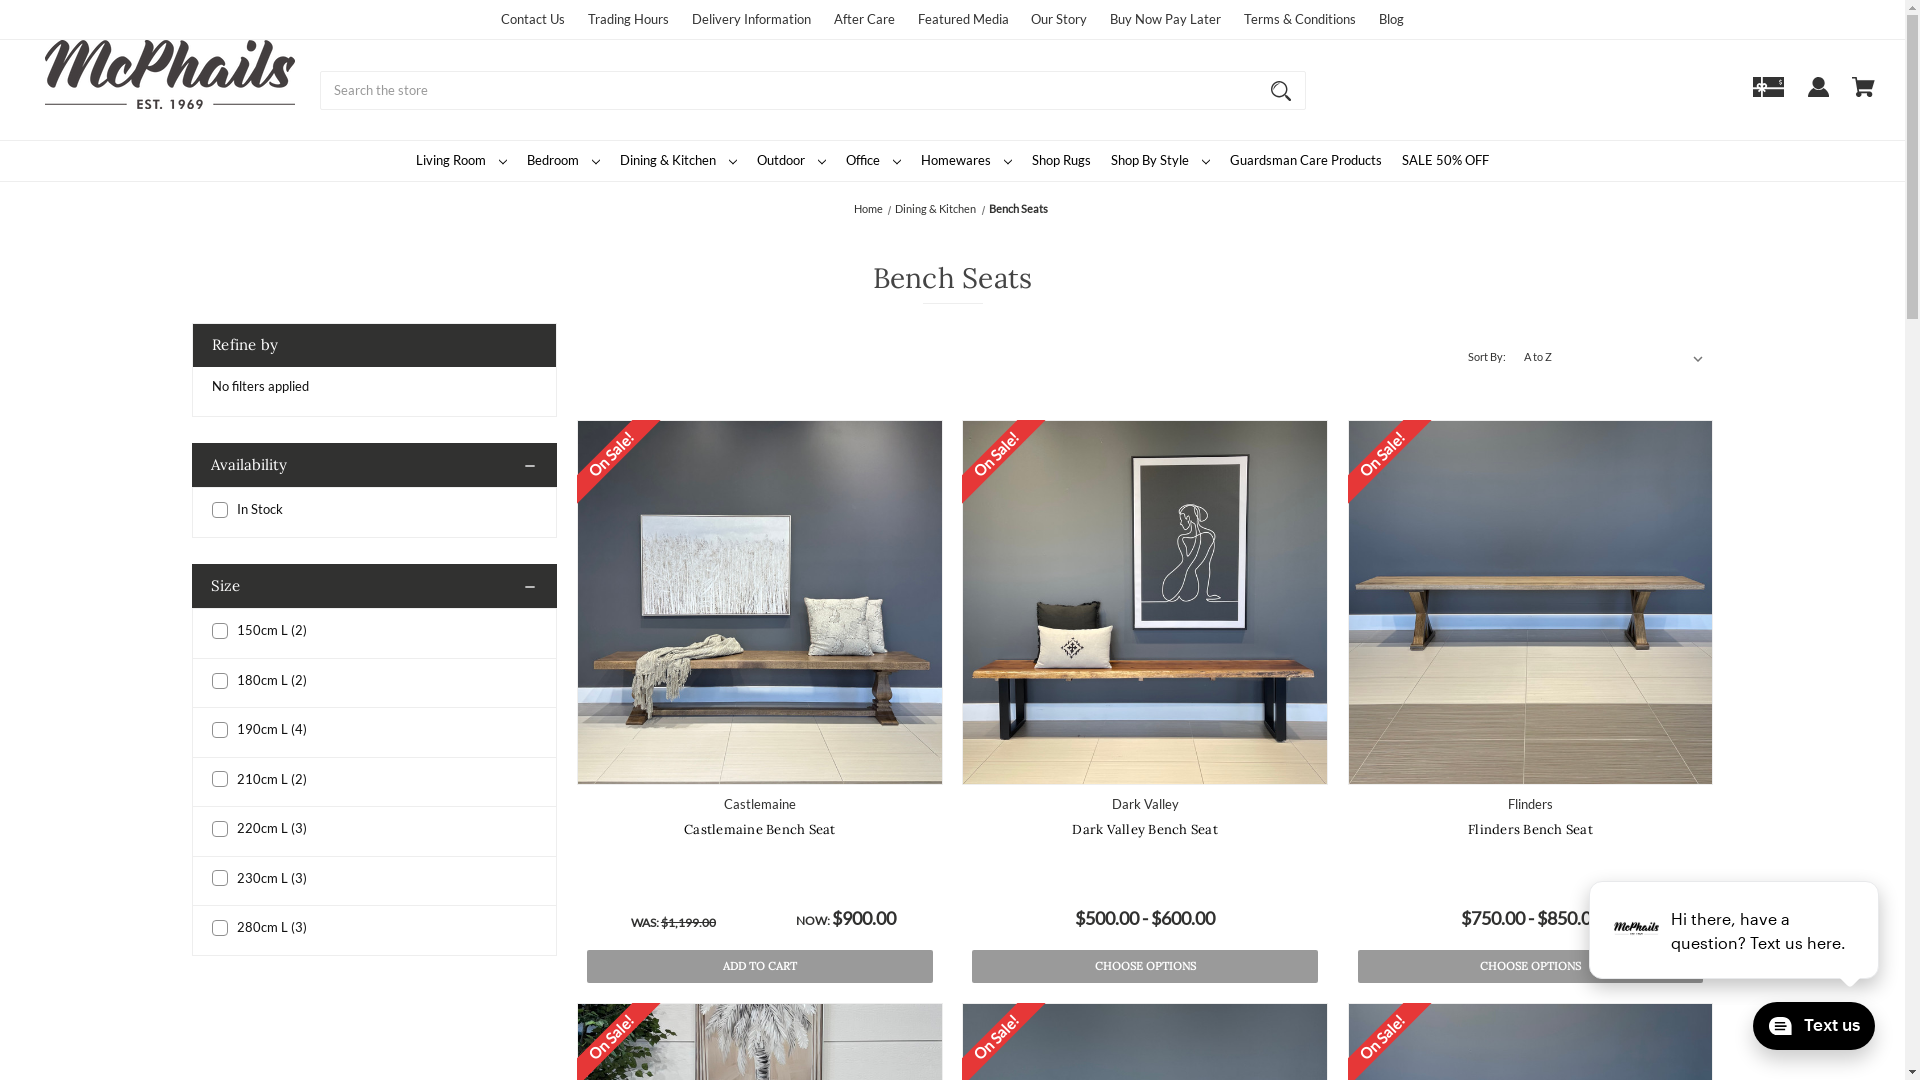 Image resolution: width=1920 pixels, height=1080 pixels. I want to click on Flinders Bench Seat, so click(1530, 602).